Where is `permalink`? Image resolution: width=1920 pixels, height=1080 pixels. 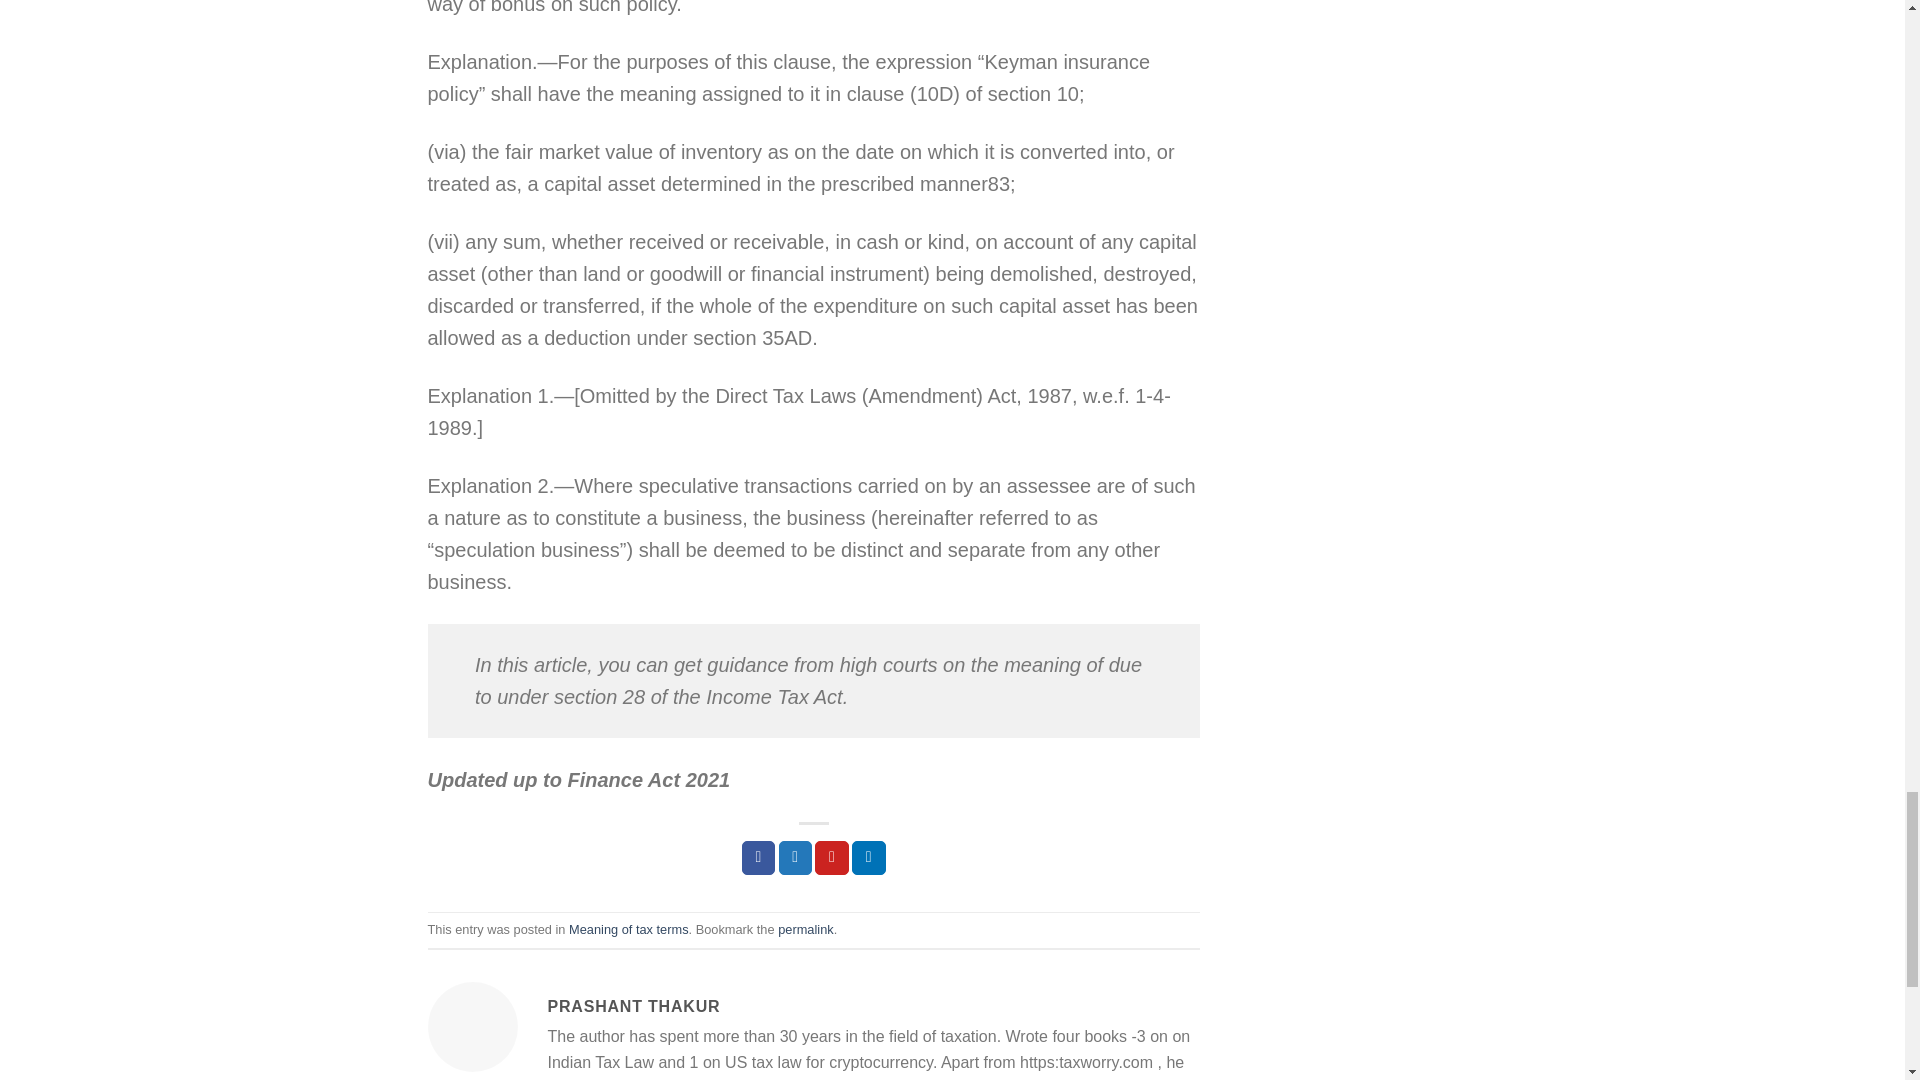 permalink is located at coordinates (805, 930).